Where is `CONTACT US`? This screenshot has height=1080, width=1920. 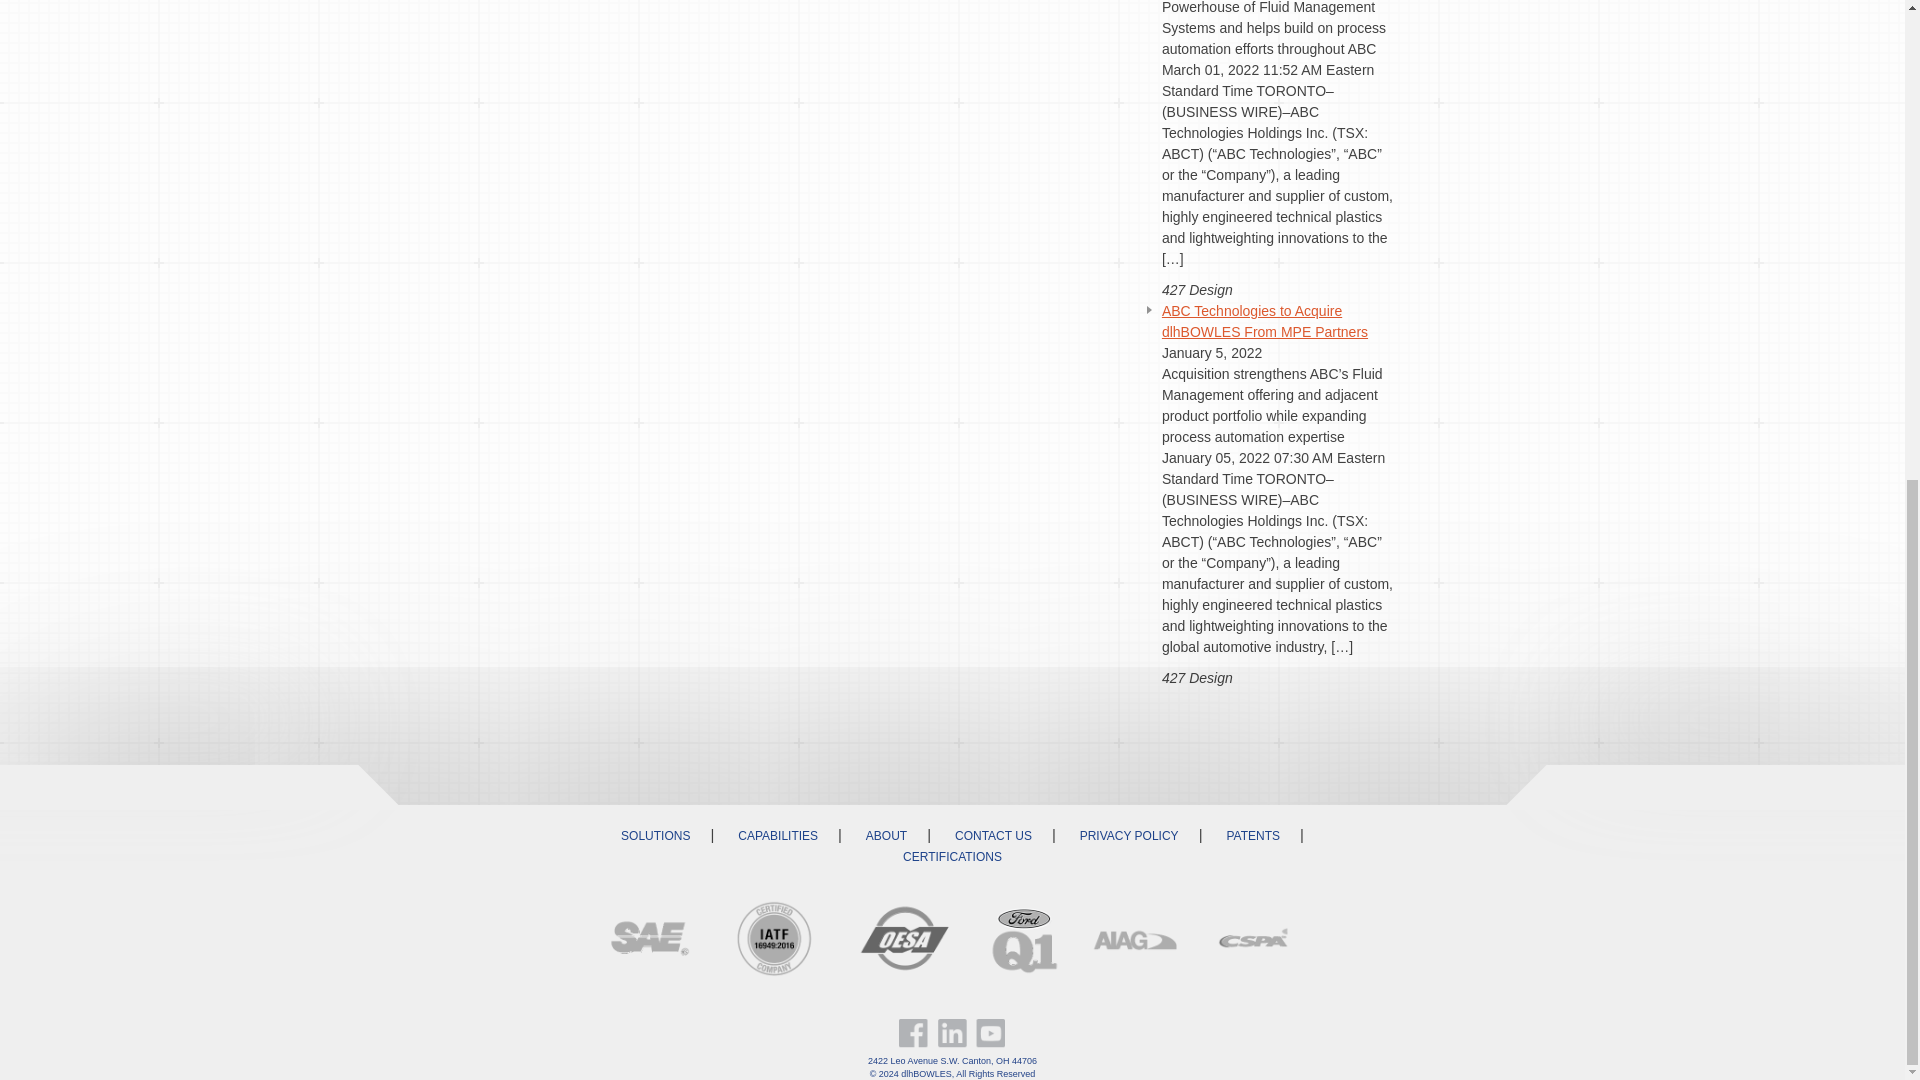 CONTACT US is located at coordinates (994, 836).